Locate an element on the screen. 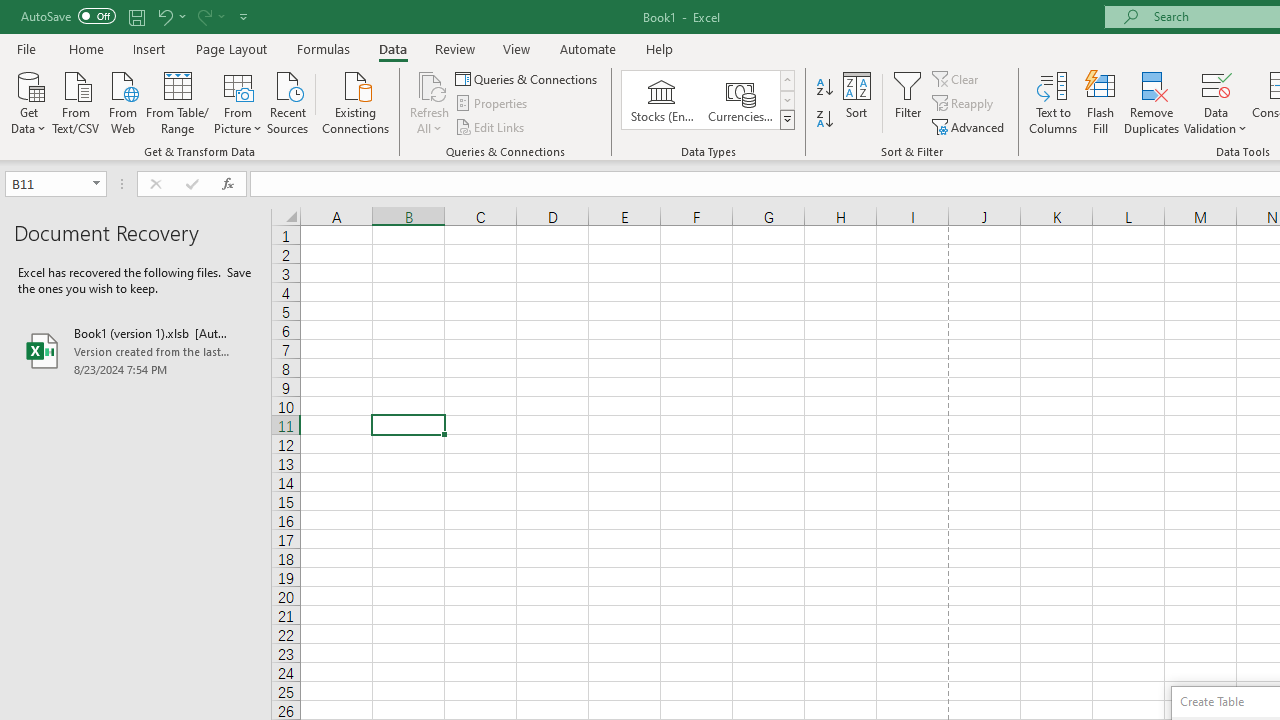 The image size is (1280, 720). Queries & Connections is located at coordinates (528, 78).